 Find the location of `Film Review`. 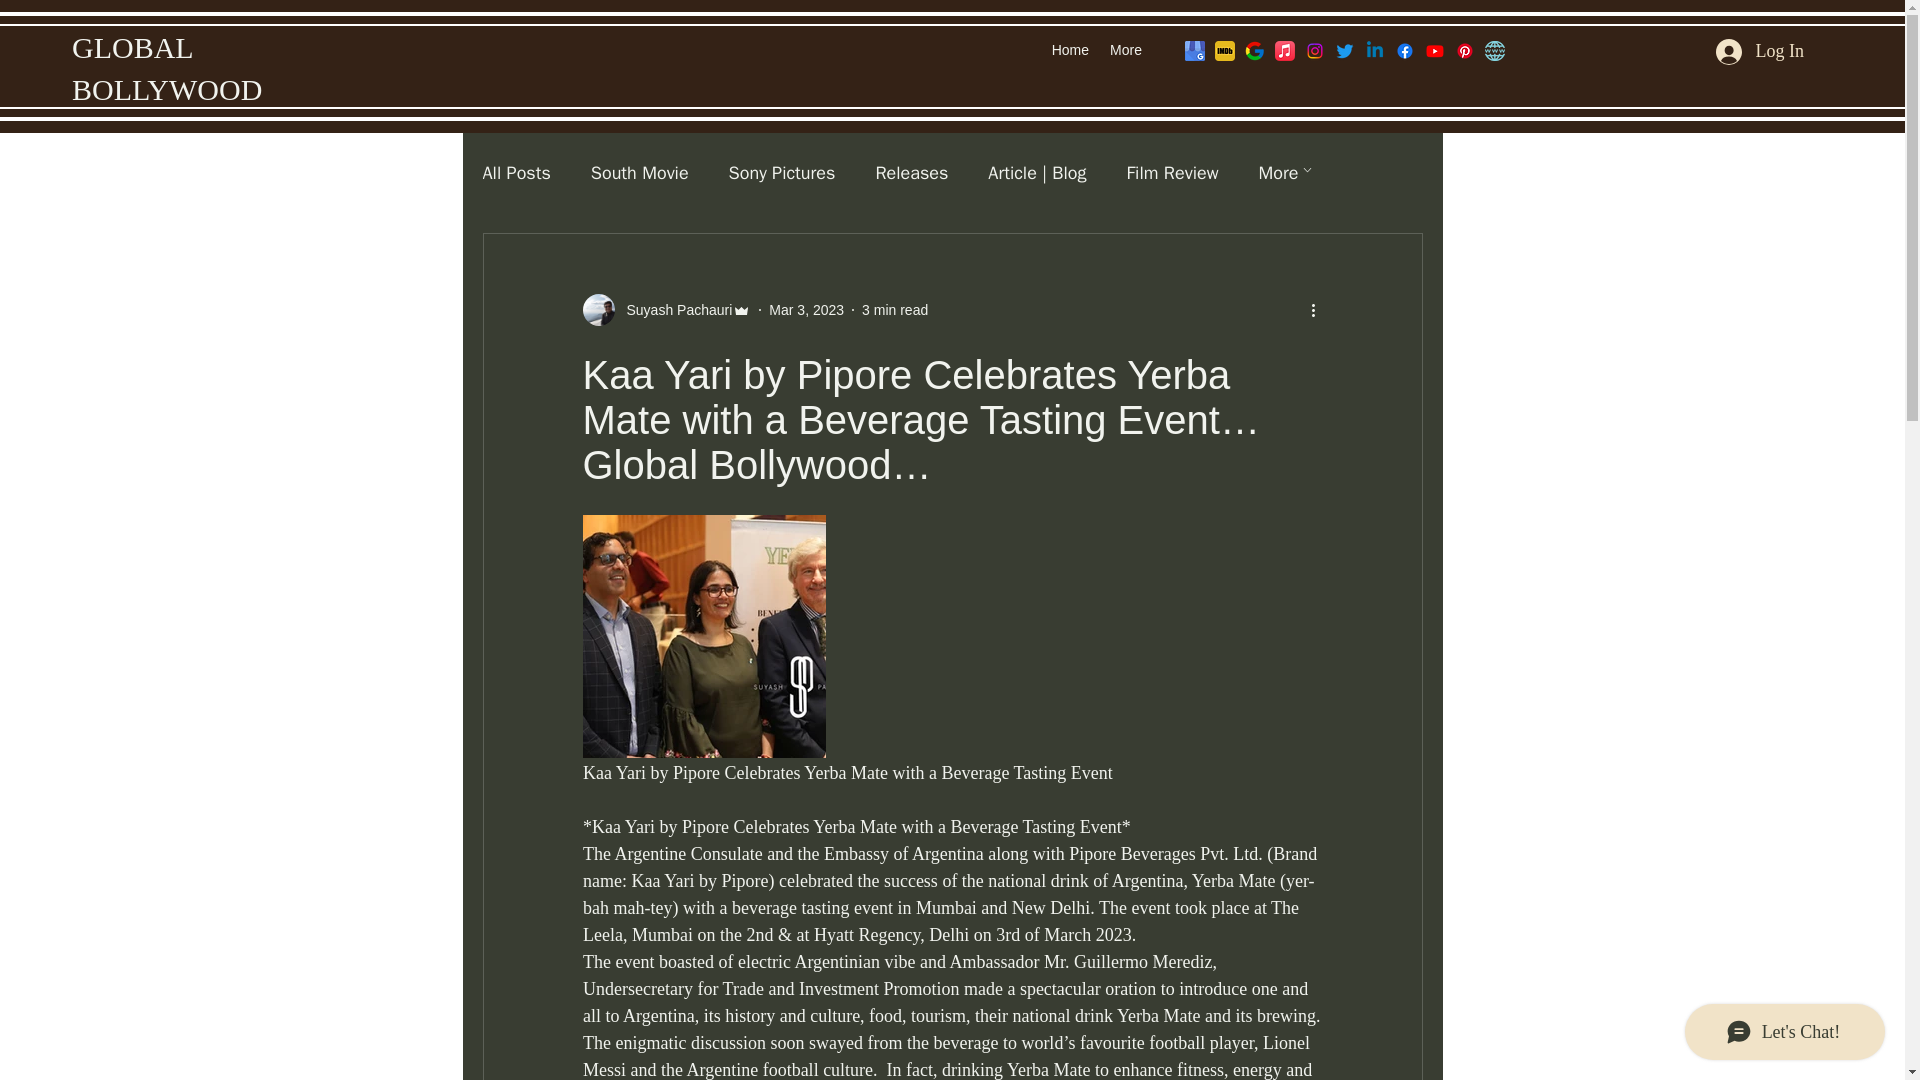

Film Review is located at coordinates (1171, 172).